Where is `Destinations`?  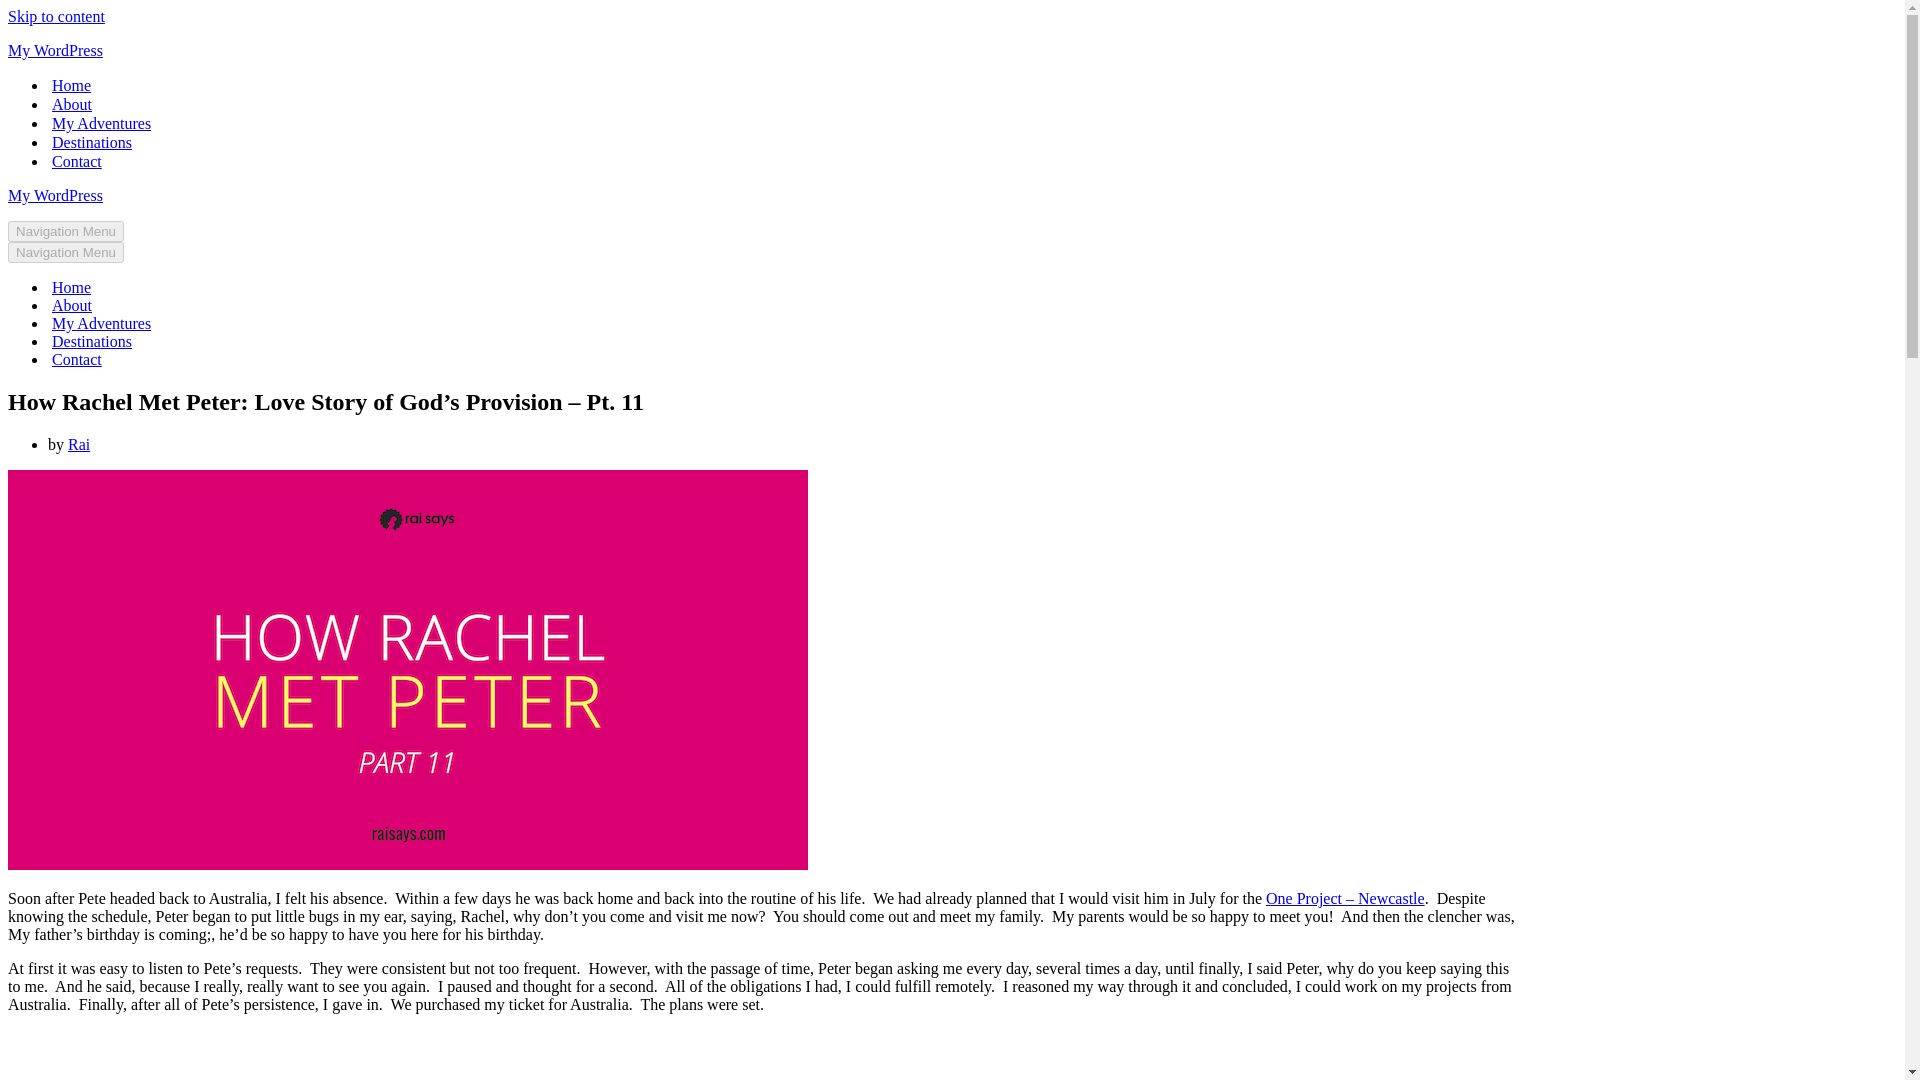
Destinations is located at coordinates (92, 342).